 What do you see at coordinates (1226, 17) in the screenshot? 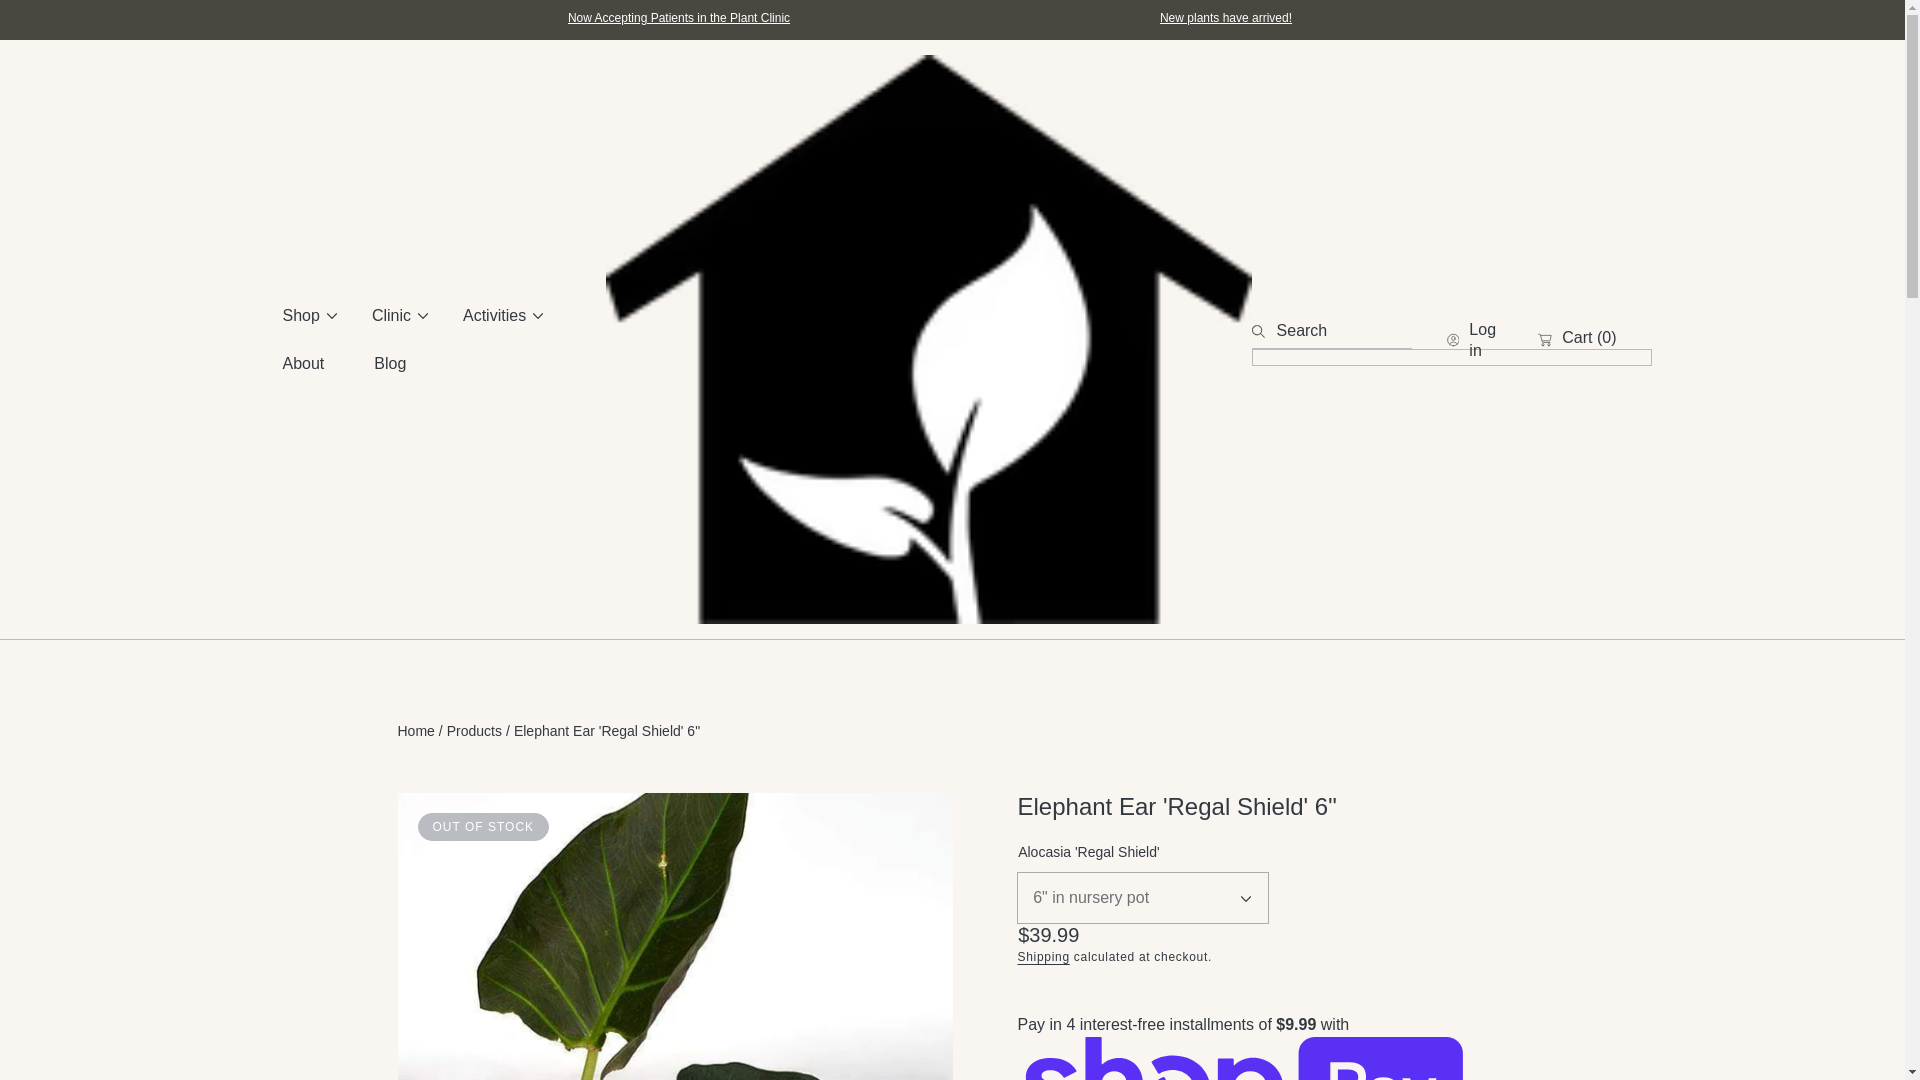
I see `New plants have arrived!` at bounding box center [1226, 17].